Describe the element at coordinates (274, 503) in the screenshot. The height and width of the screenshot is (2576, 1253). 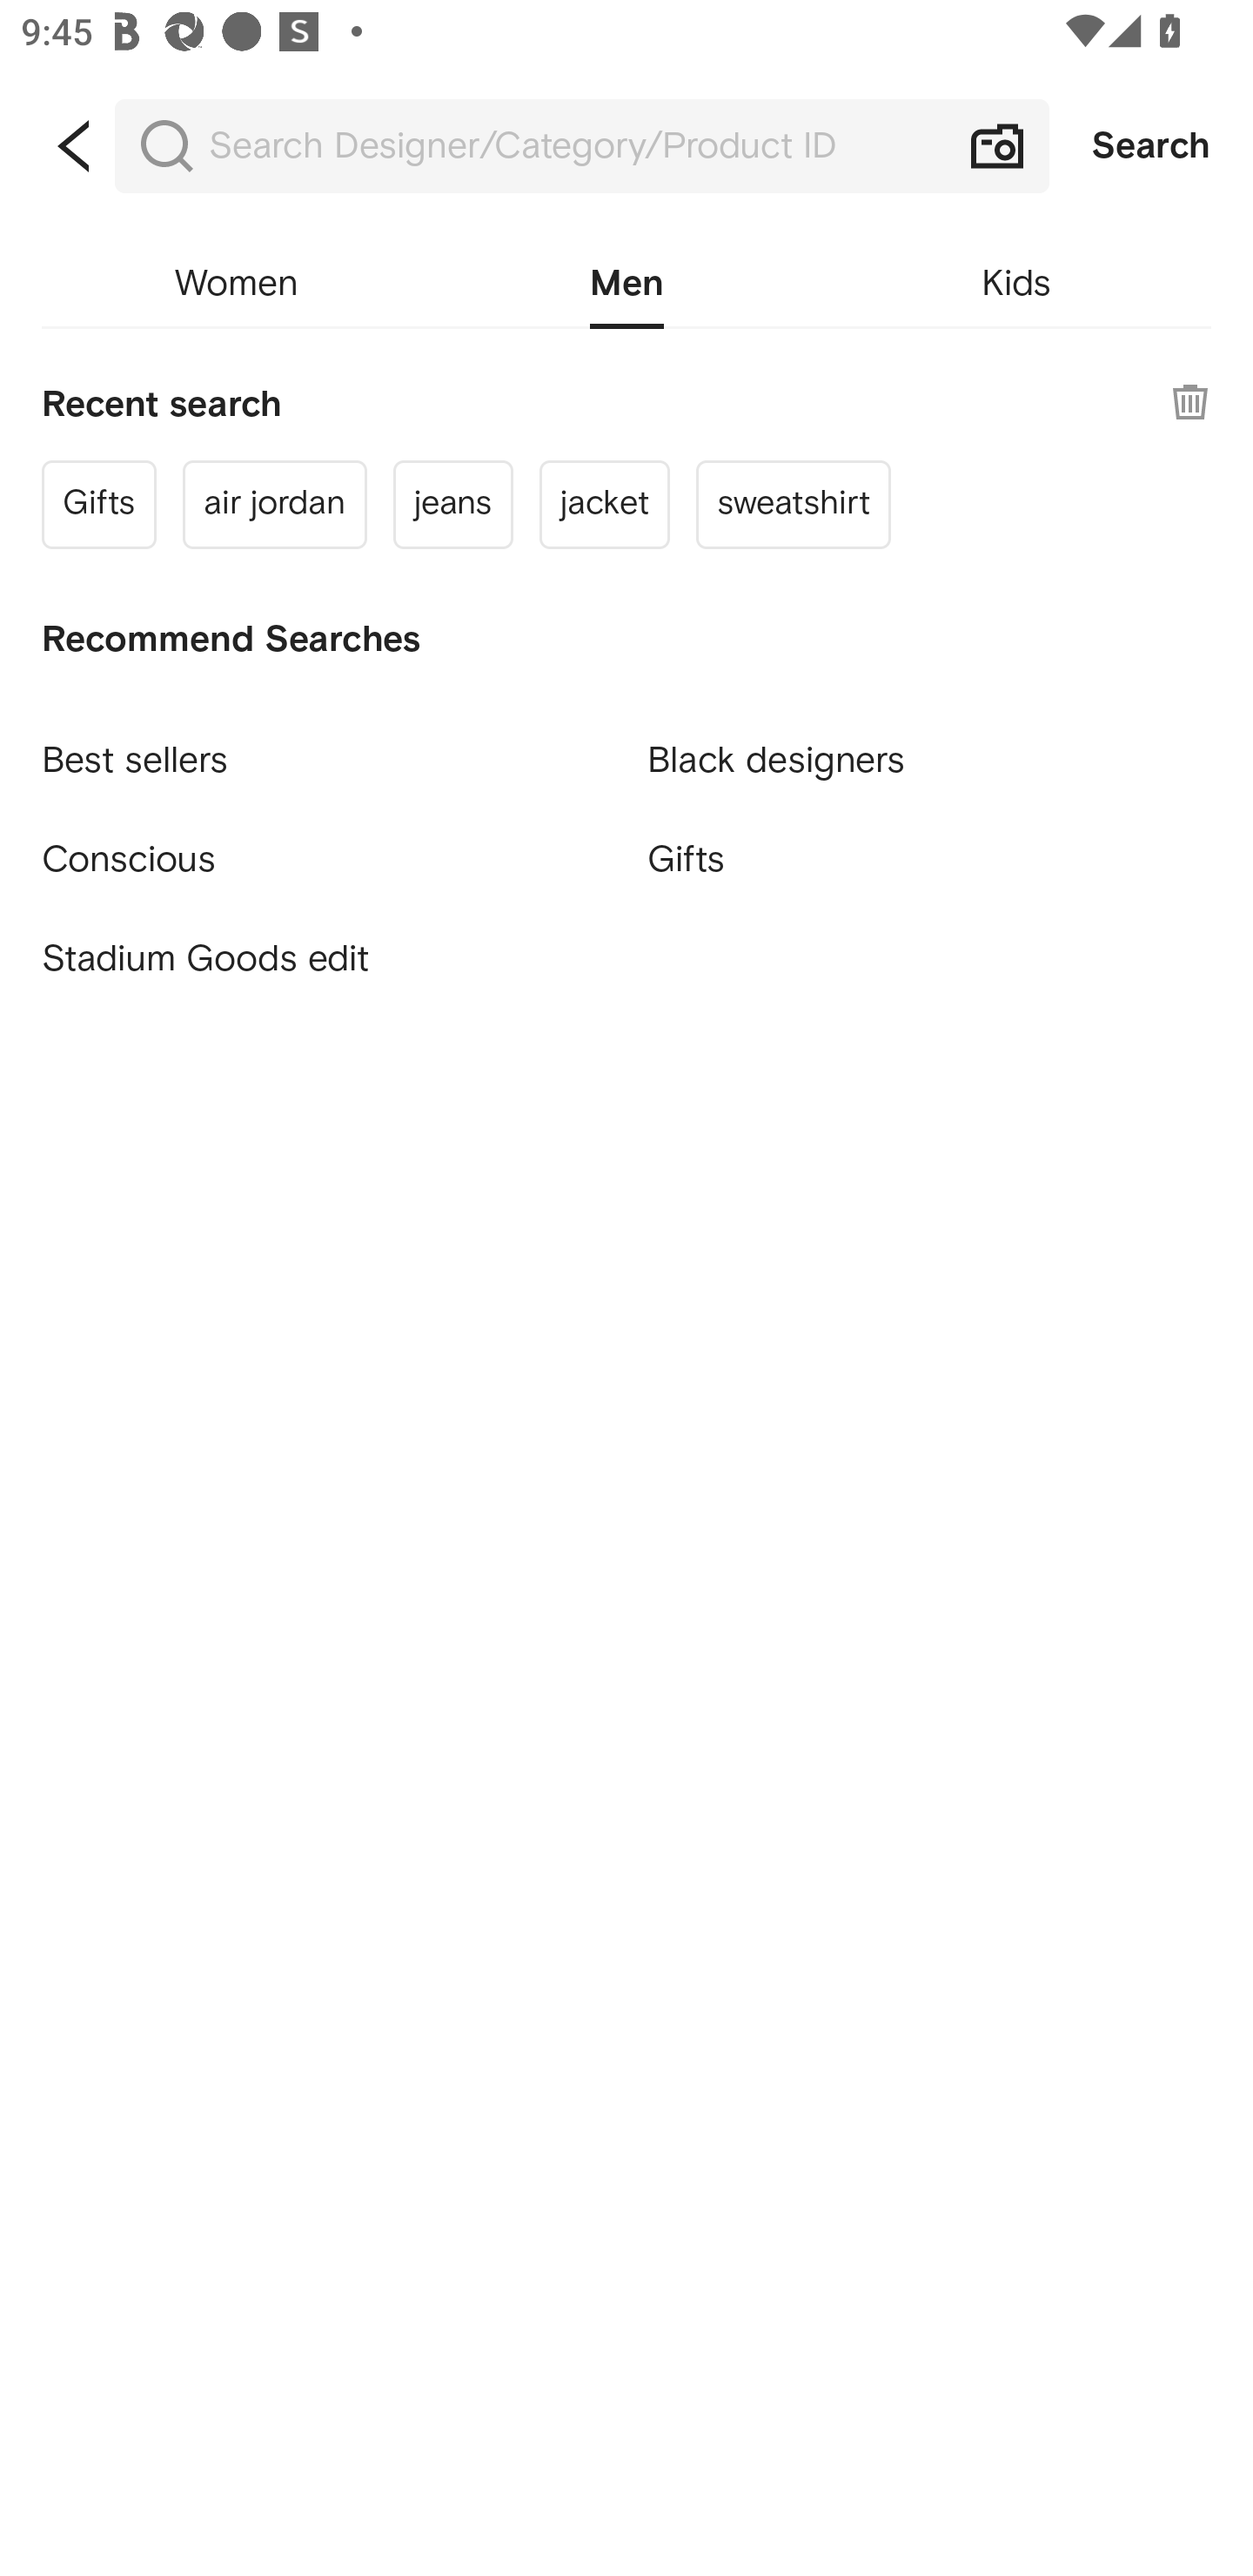
I see `air jordan` at that location.